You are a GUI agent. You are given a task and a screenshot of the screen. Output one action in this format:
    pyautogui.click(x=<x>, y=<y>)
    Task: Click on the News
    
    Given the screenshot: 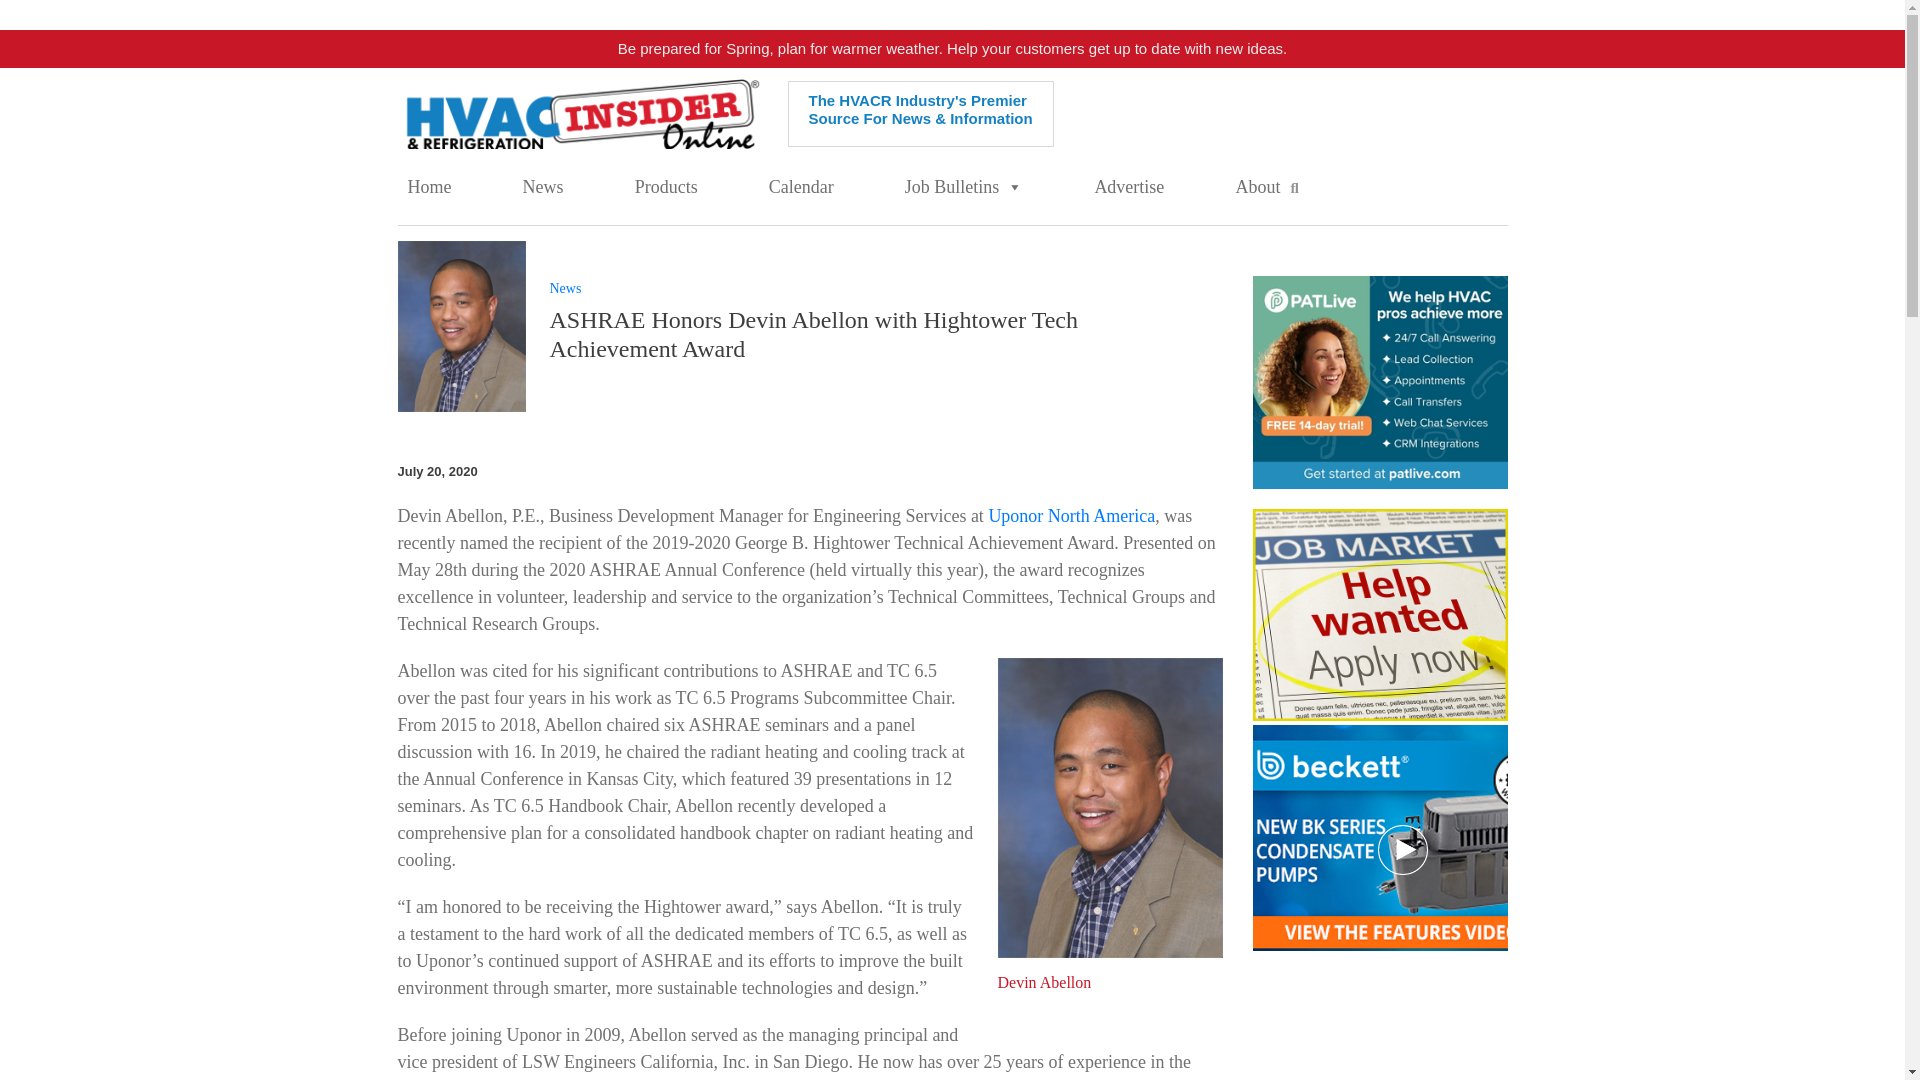 What is the action you would take?
    pyautogui.click(x=543, y=187)
    